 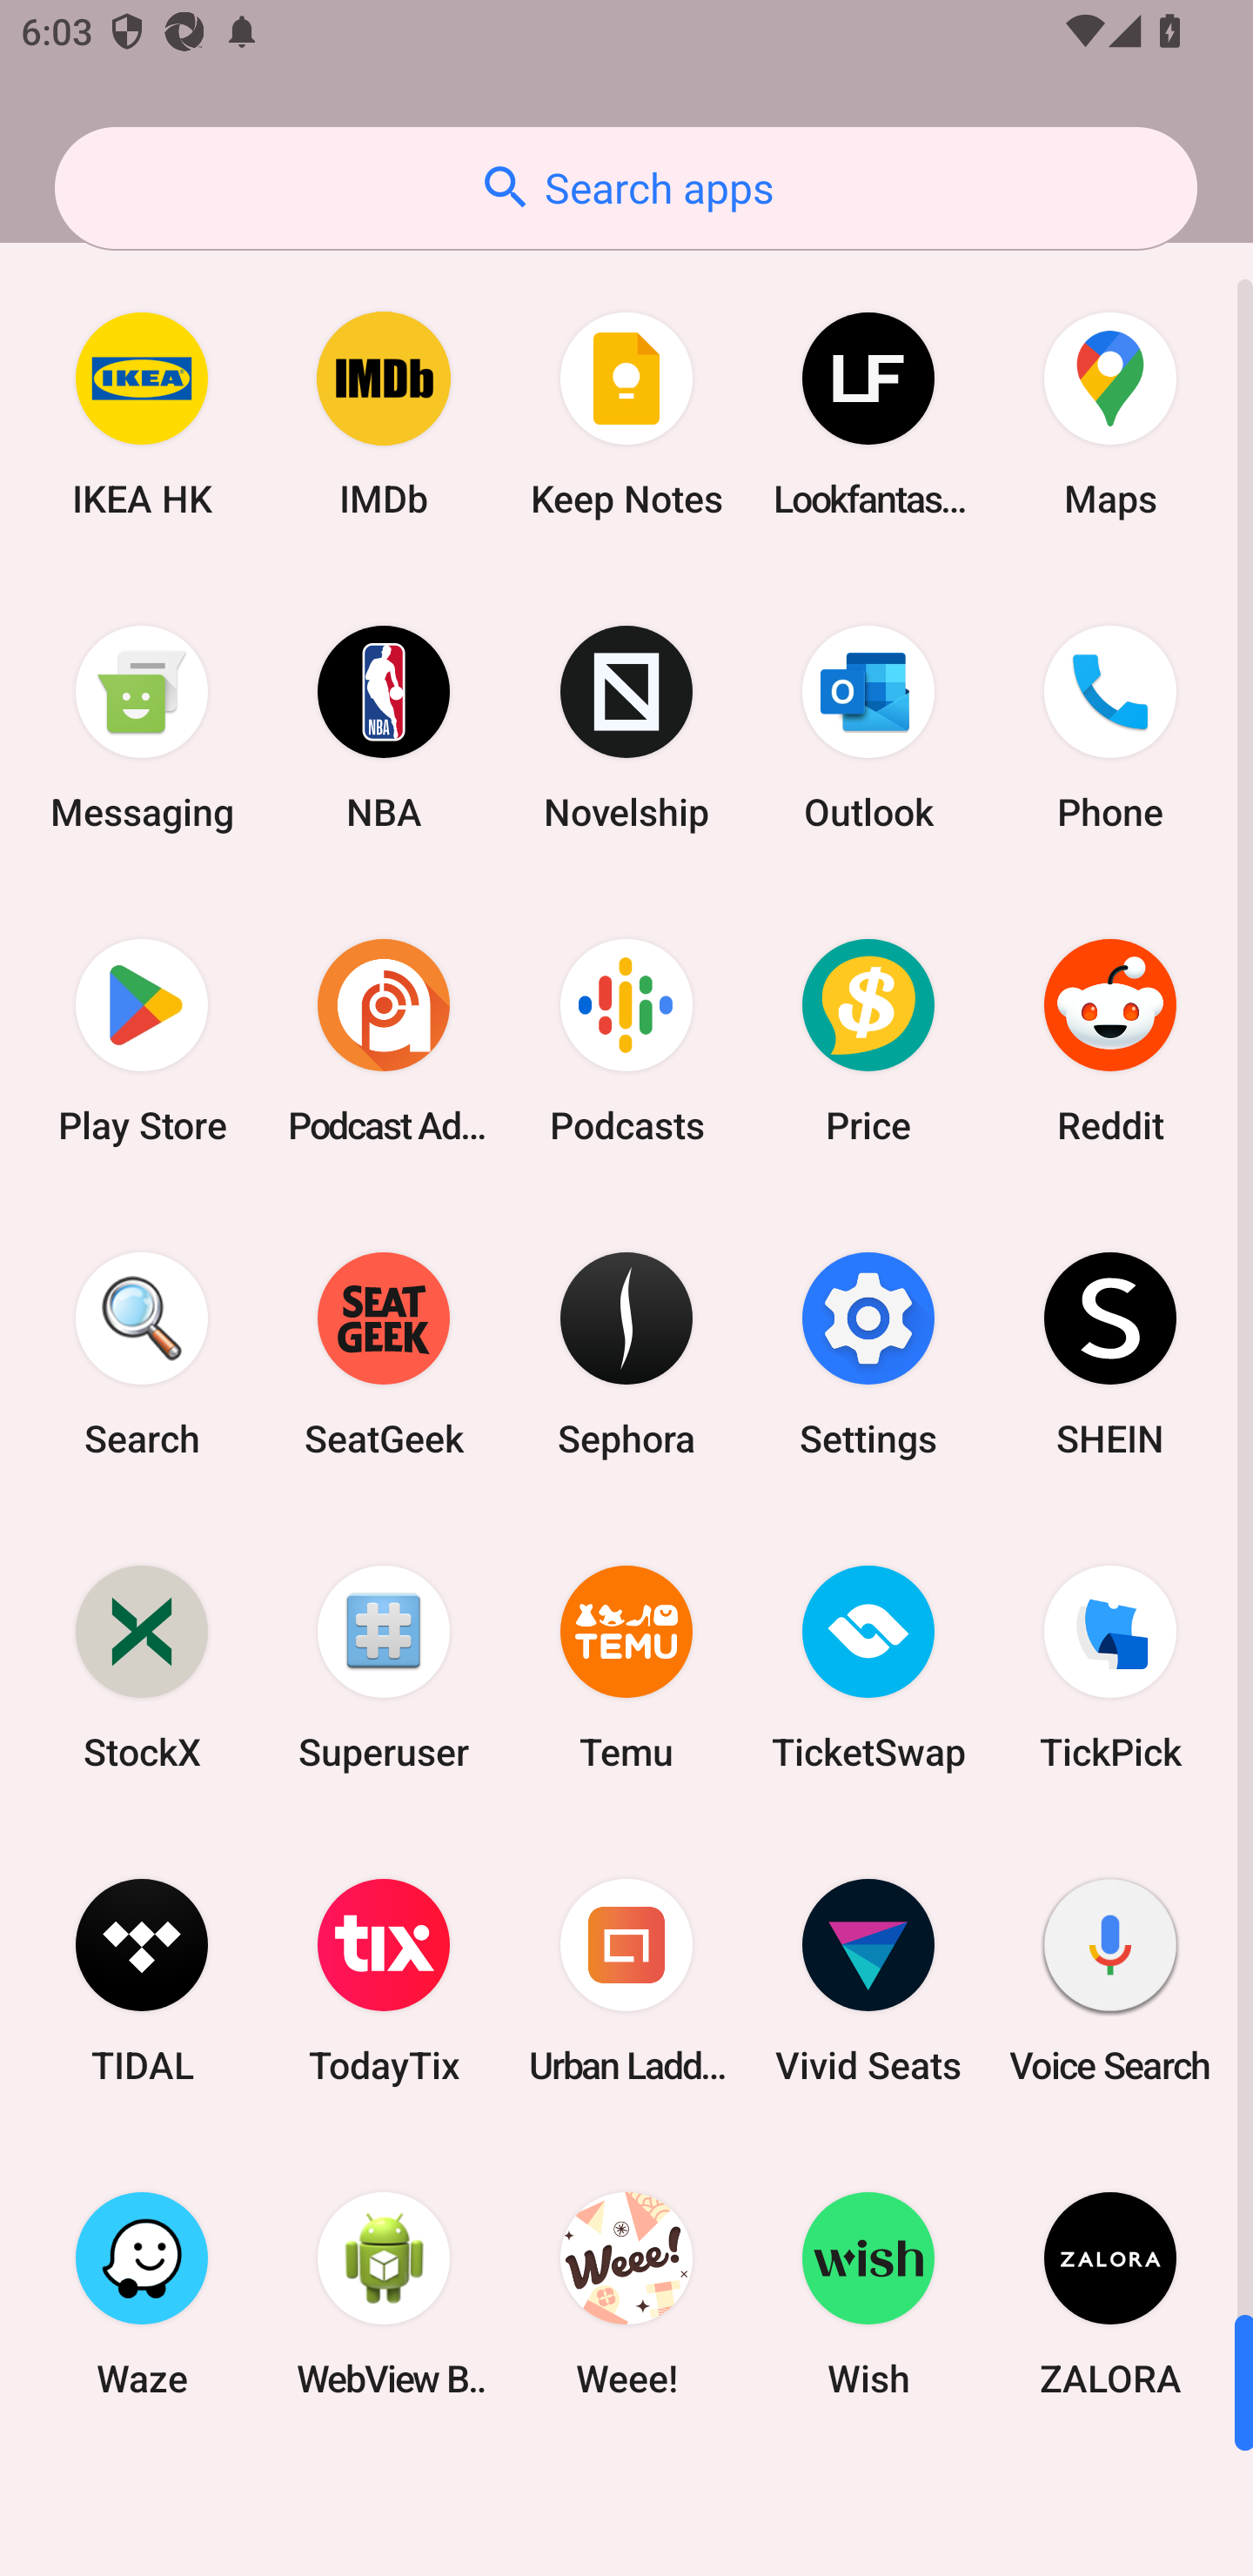 What do you see at coordinates (626, 1981) in the screenshot?
I see `Urban Ladder` at bounding box center [626, 1981].